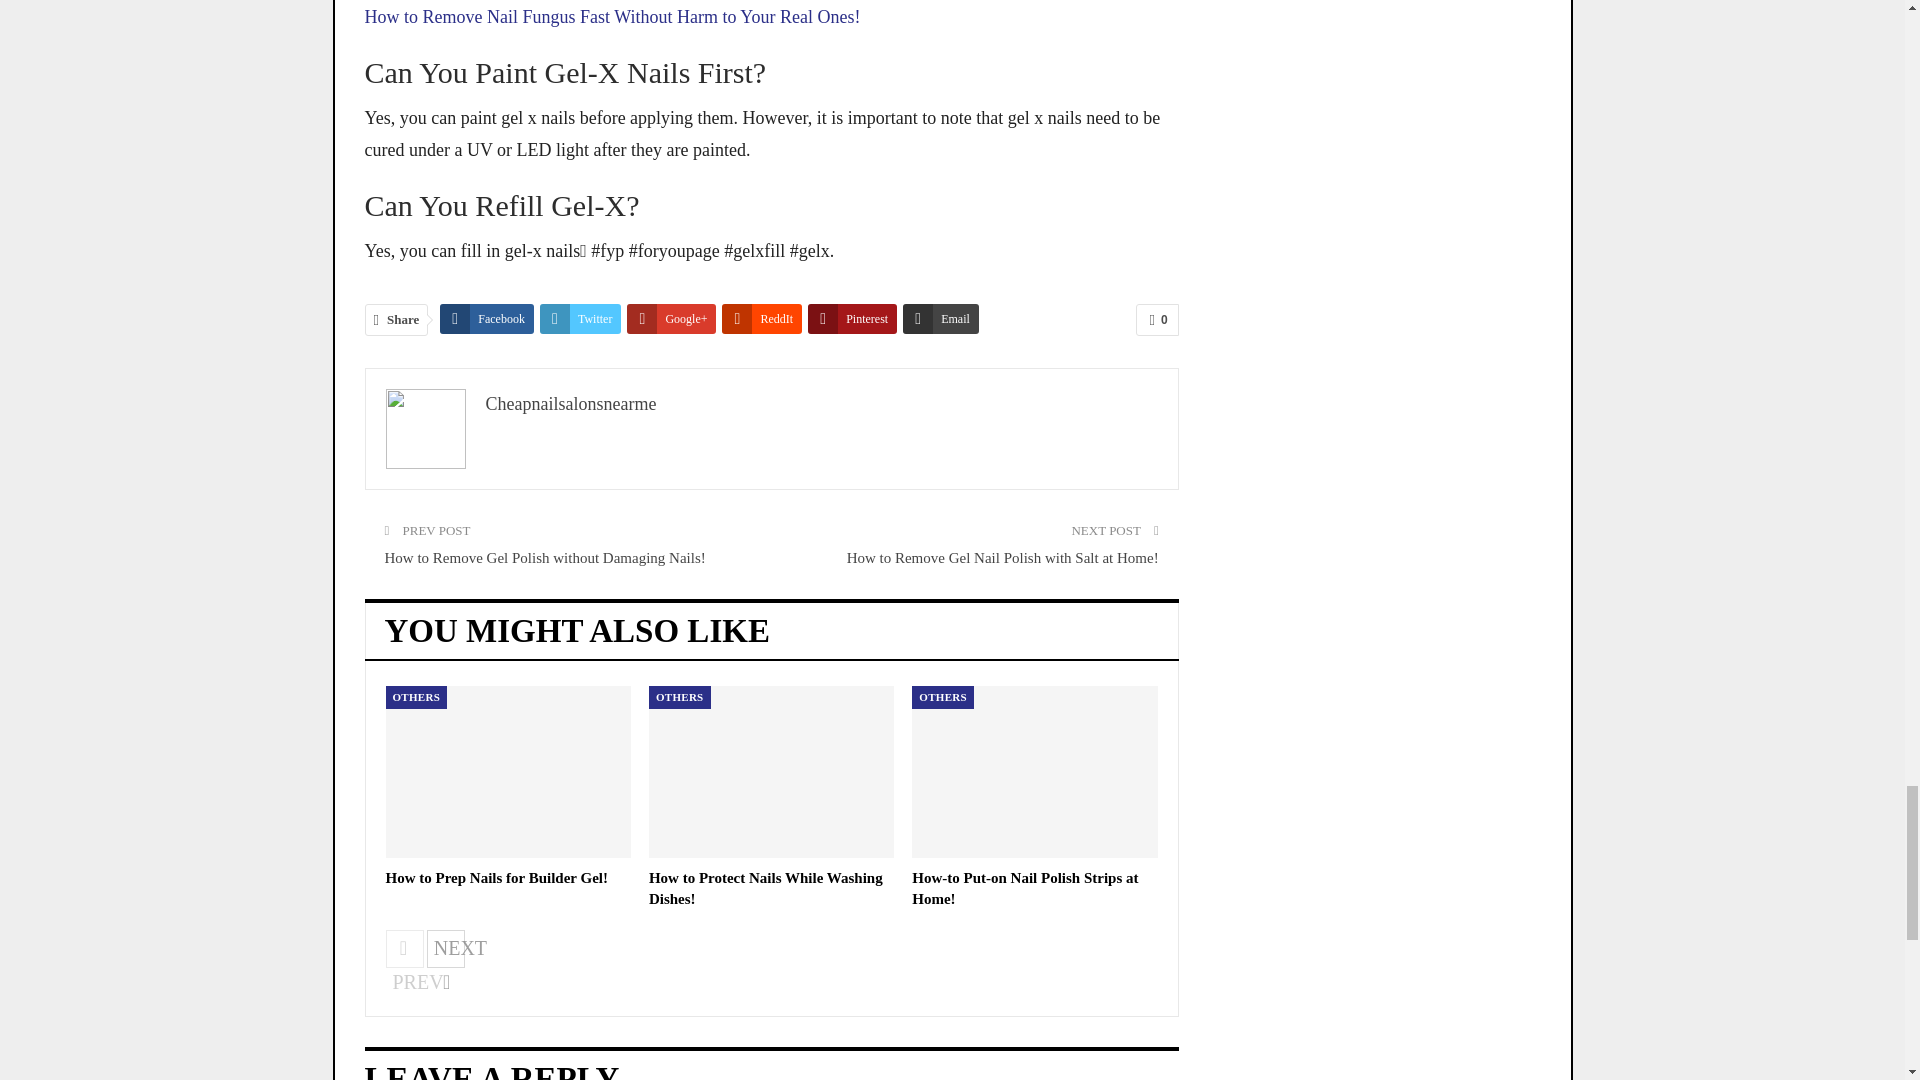 This screenshot has width=1920, height=1080. I want to click on How to Prep Nails for Builder Gel!, so click(508, 771).